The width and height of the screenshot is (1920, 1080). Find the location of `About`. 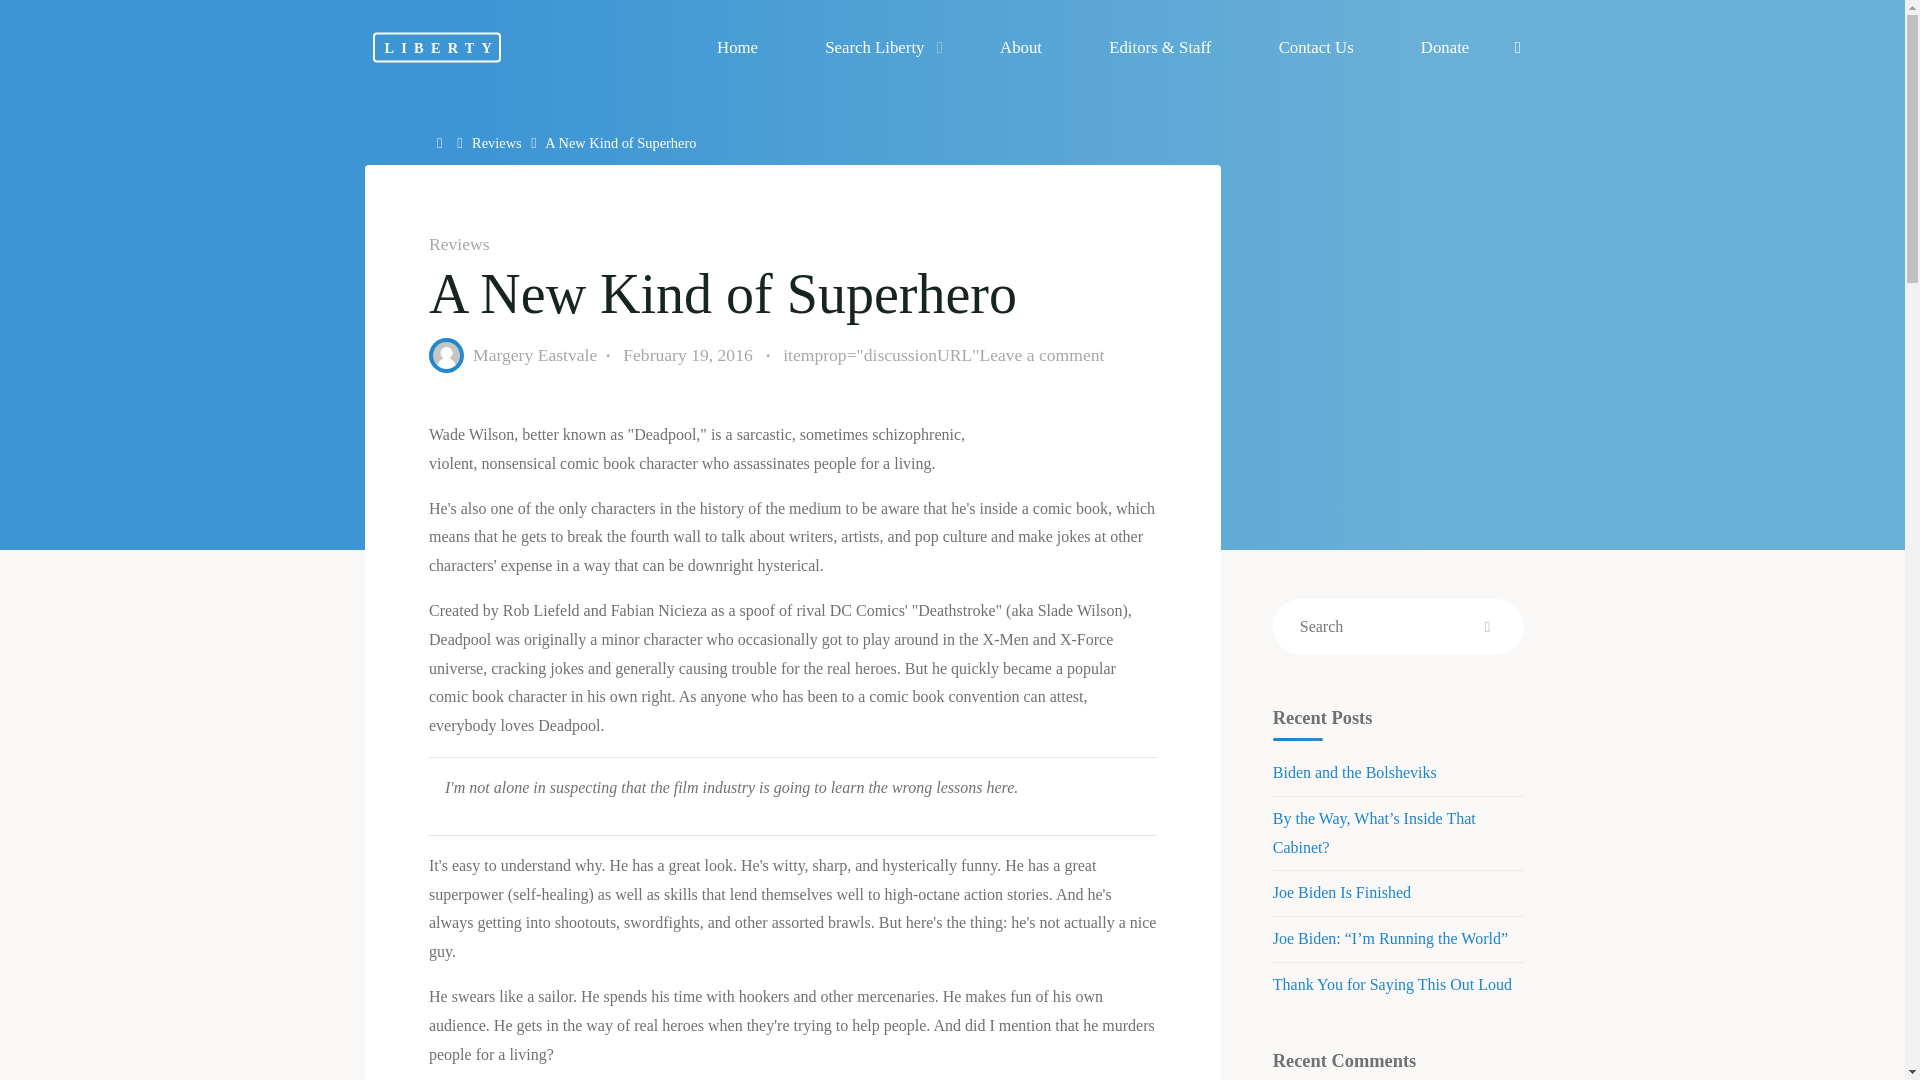

About is located at coordinates (1020, 47).